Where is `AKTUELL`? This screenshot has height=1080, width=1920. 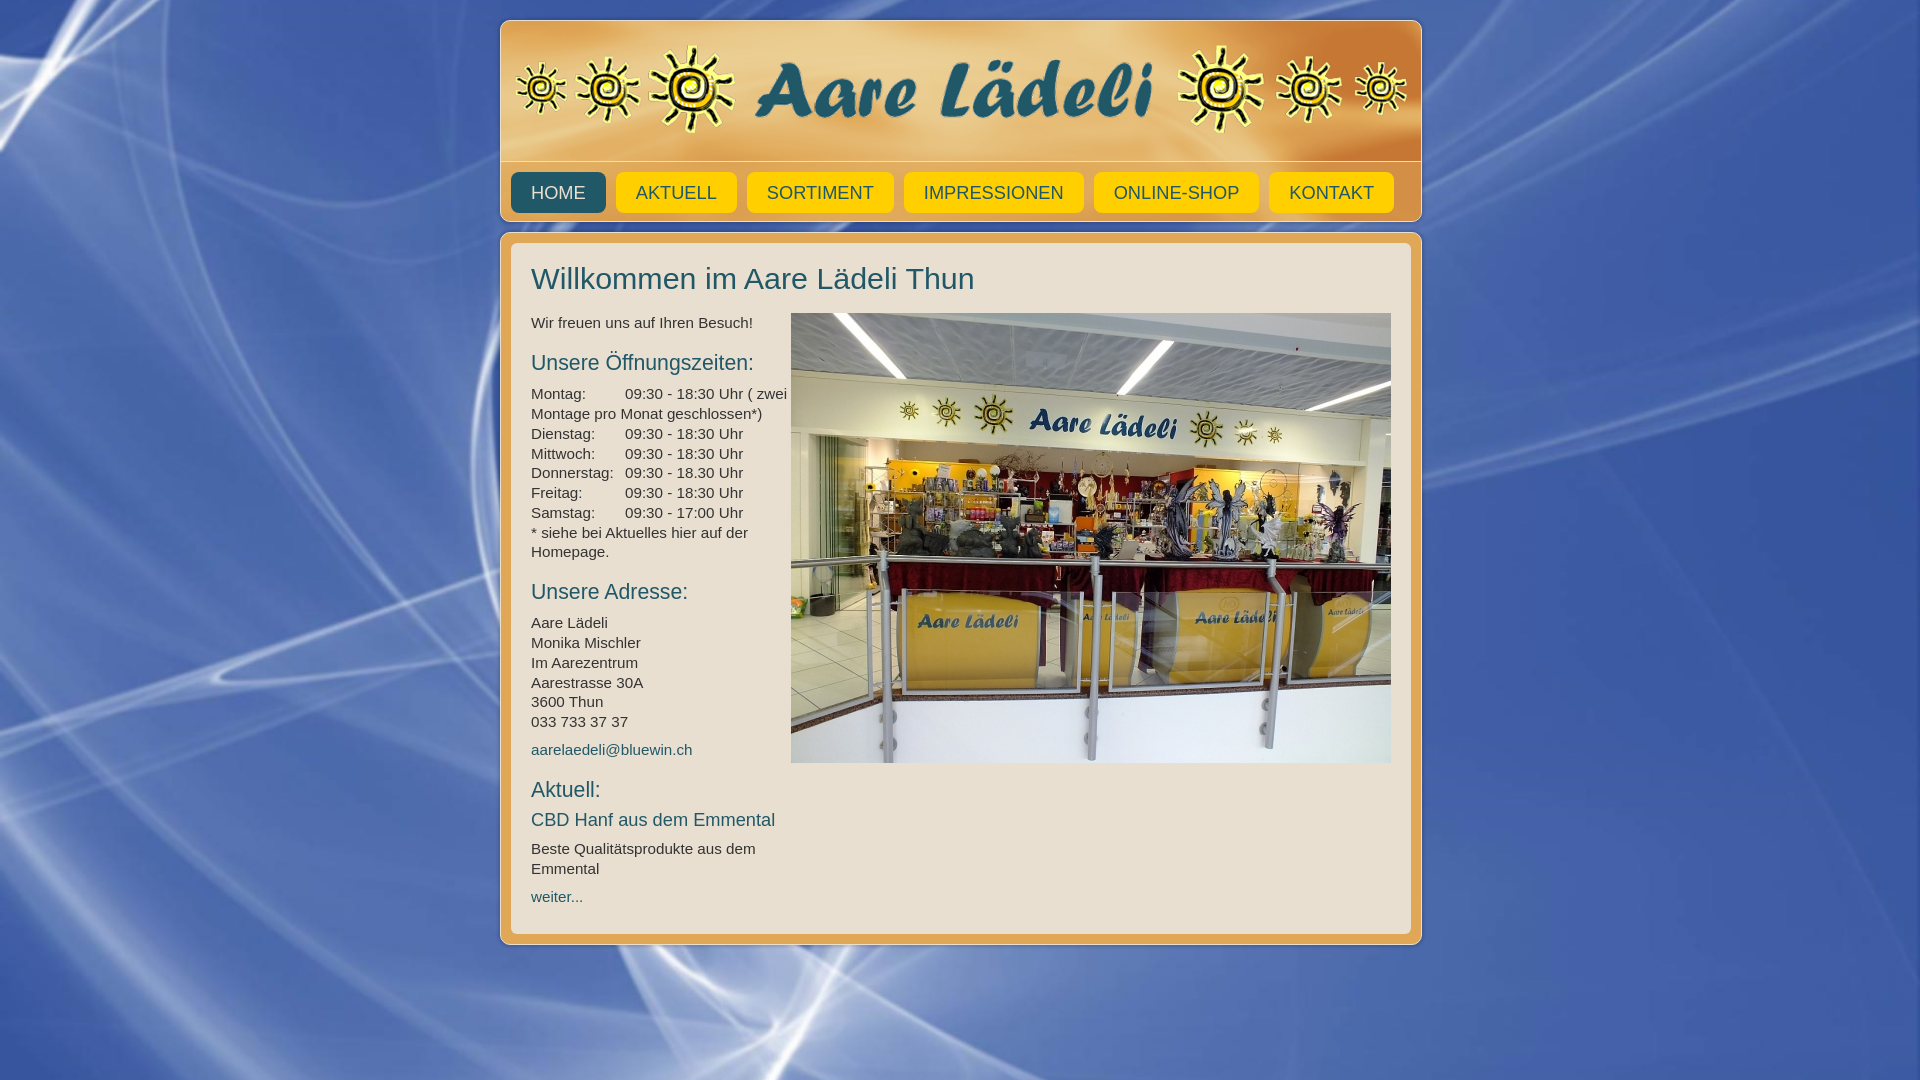
AKTUELL is located at coordinates (676, 192).